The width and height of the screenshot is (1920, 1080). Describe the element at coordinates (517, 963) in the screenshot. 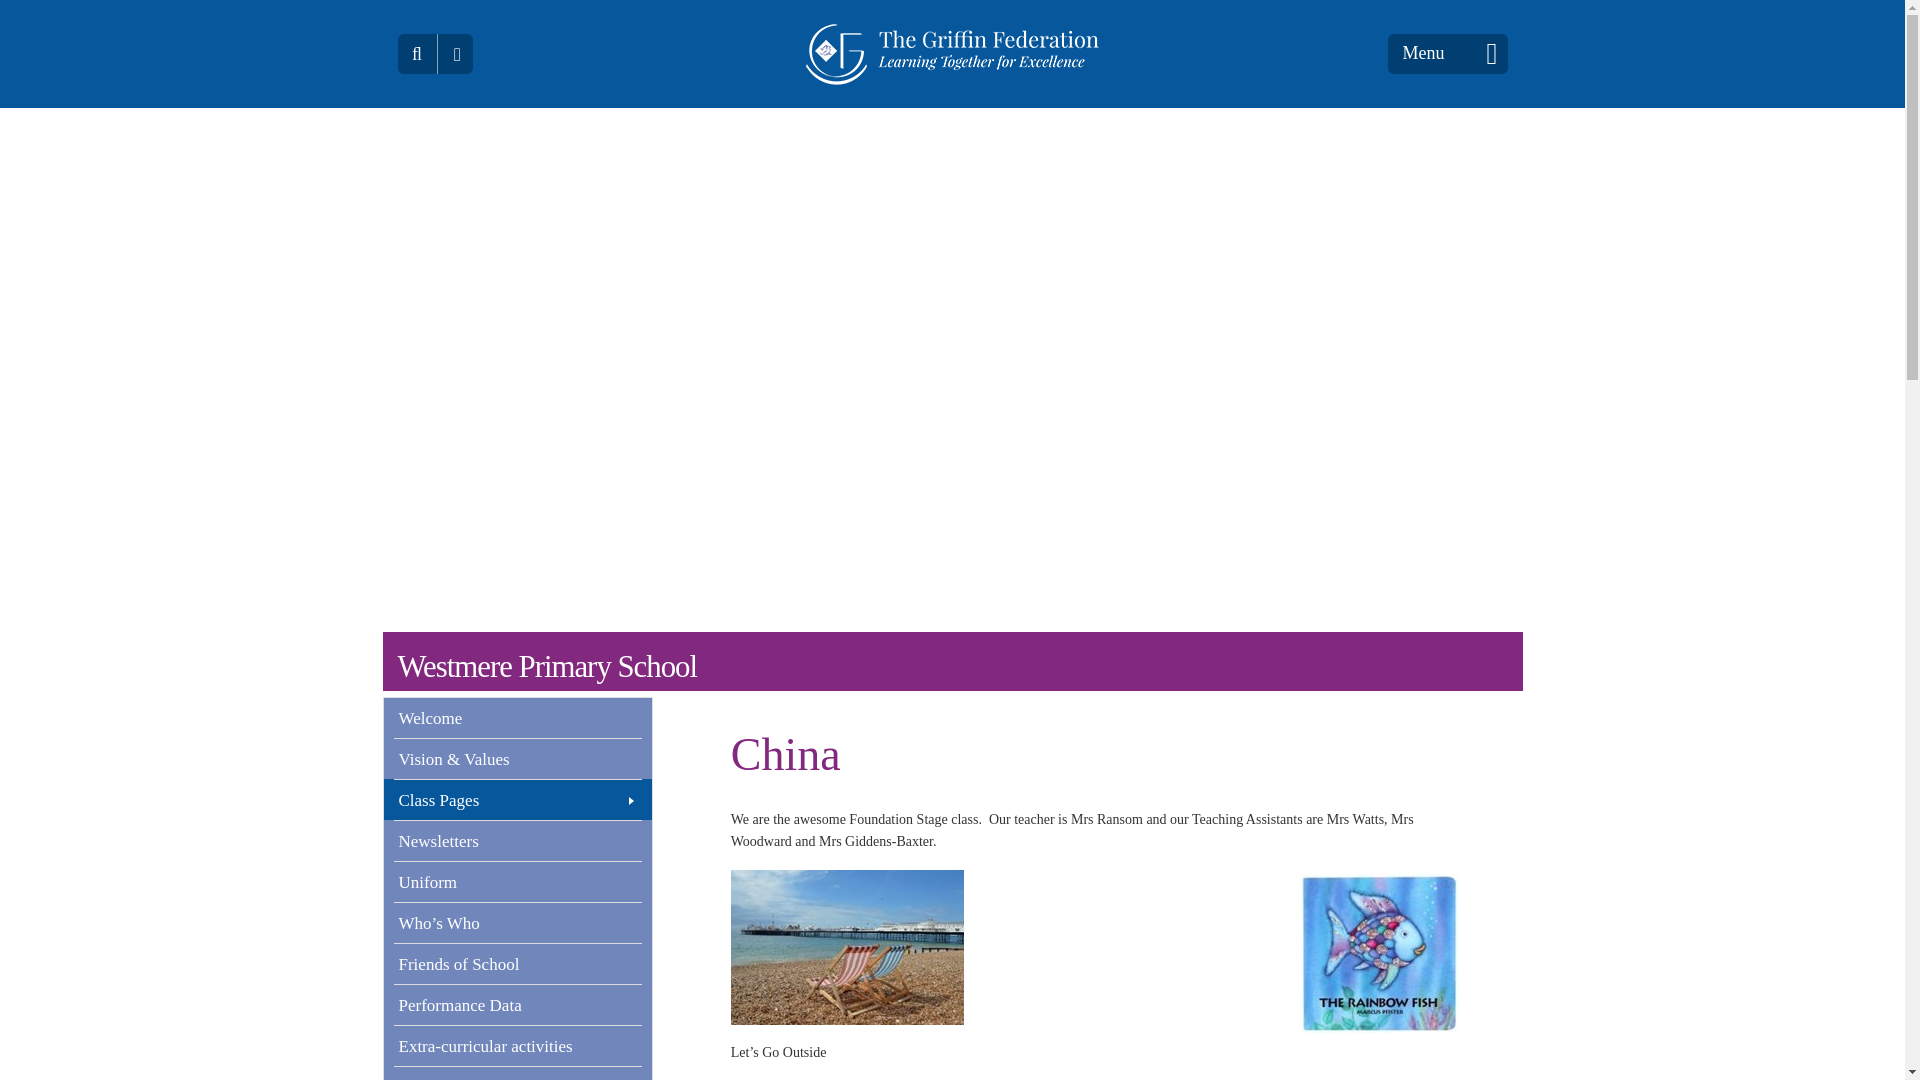

I see `Friends of School` at that location.